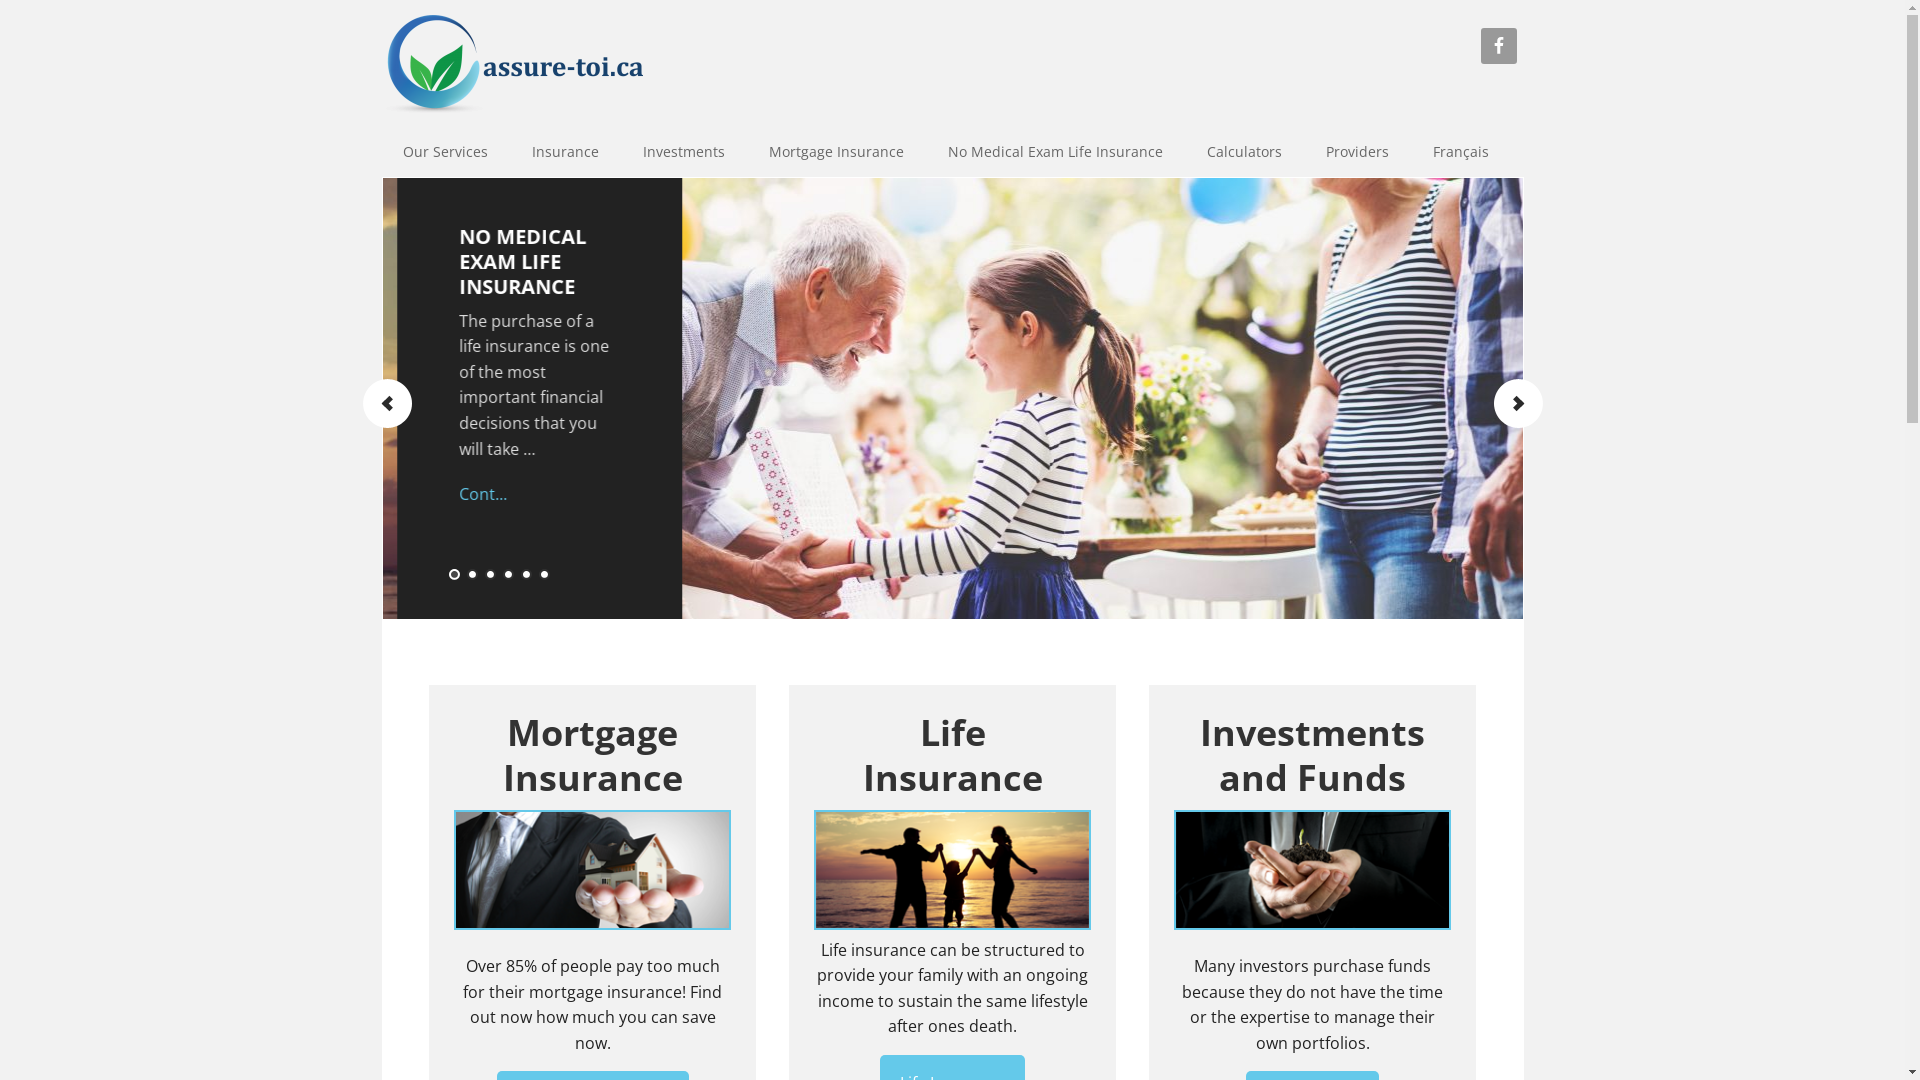 The width and height of the screenshot is (1920, 1080). I want to click on 4, so click(508, 576).